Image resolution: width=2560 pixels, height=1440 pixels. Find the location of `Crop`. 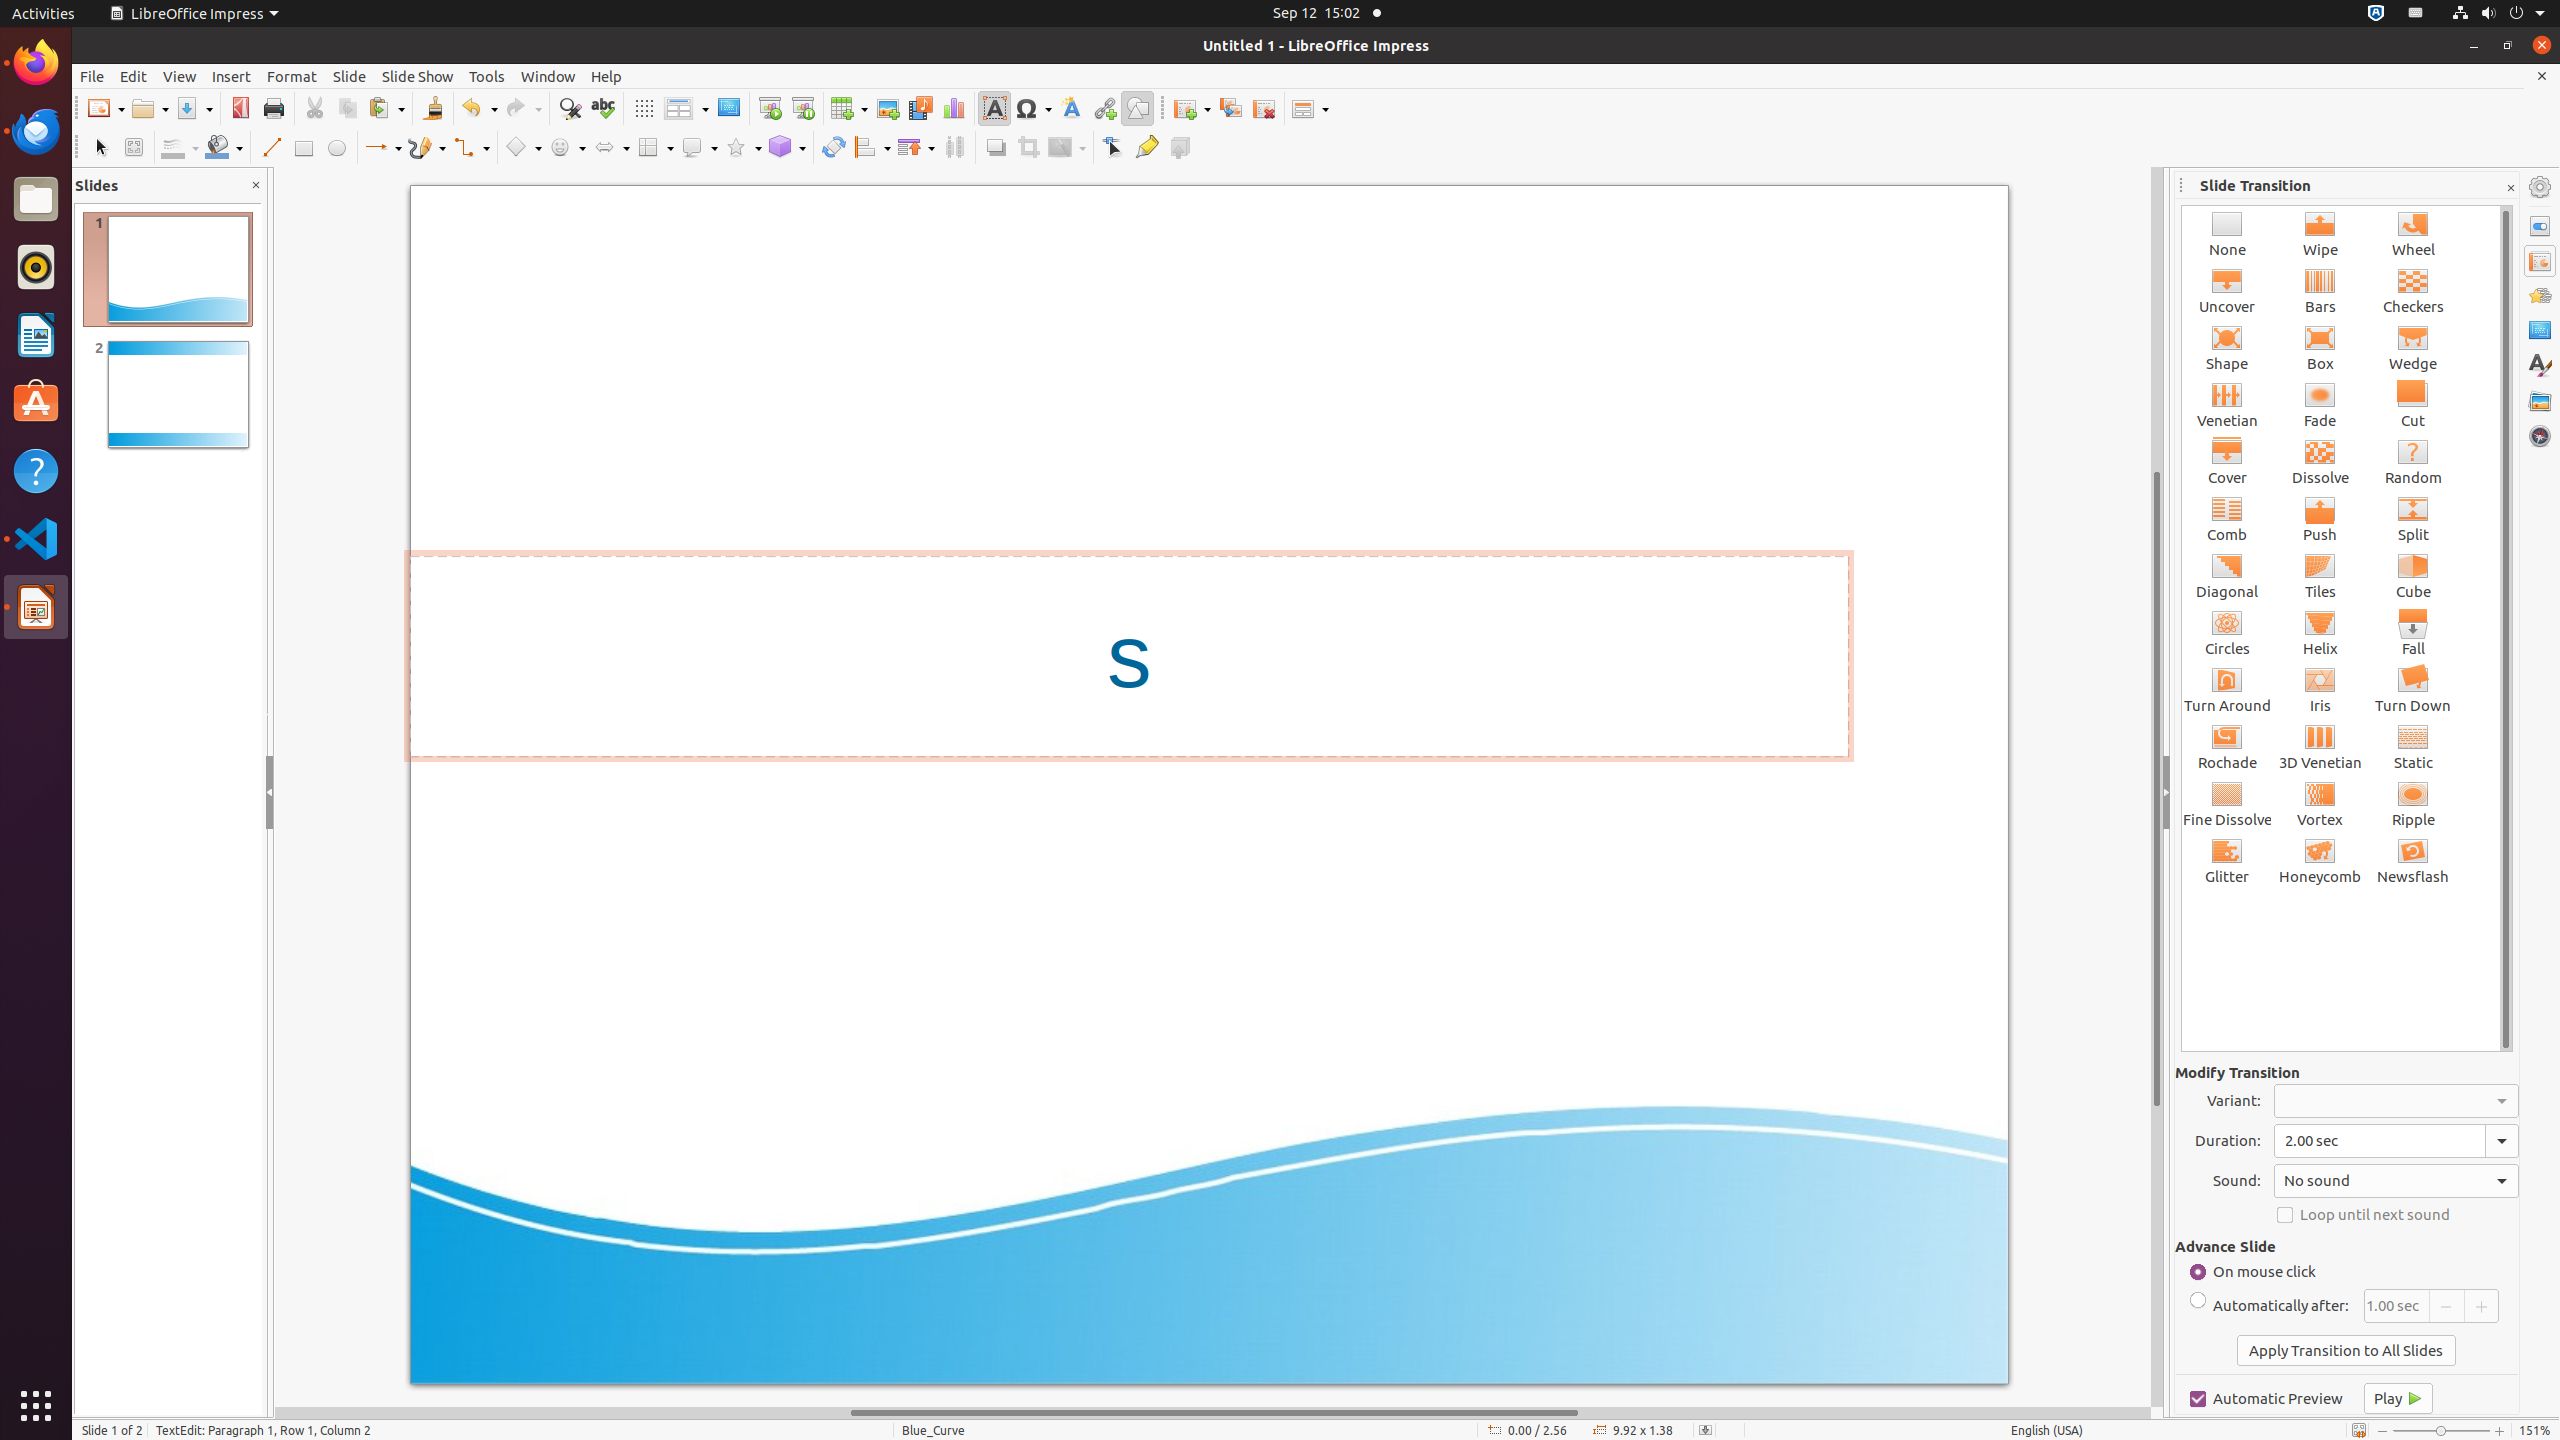

Crop is located at coordinates (1028, 148).